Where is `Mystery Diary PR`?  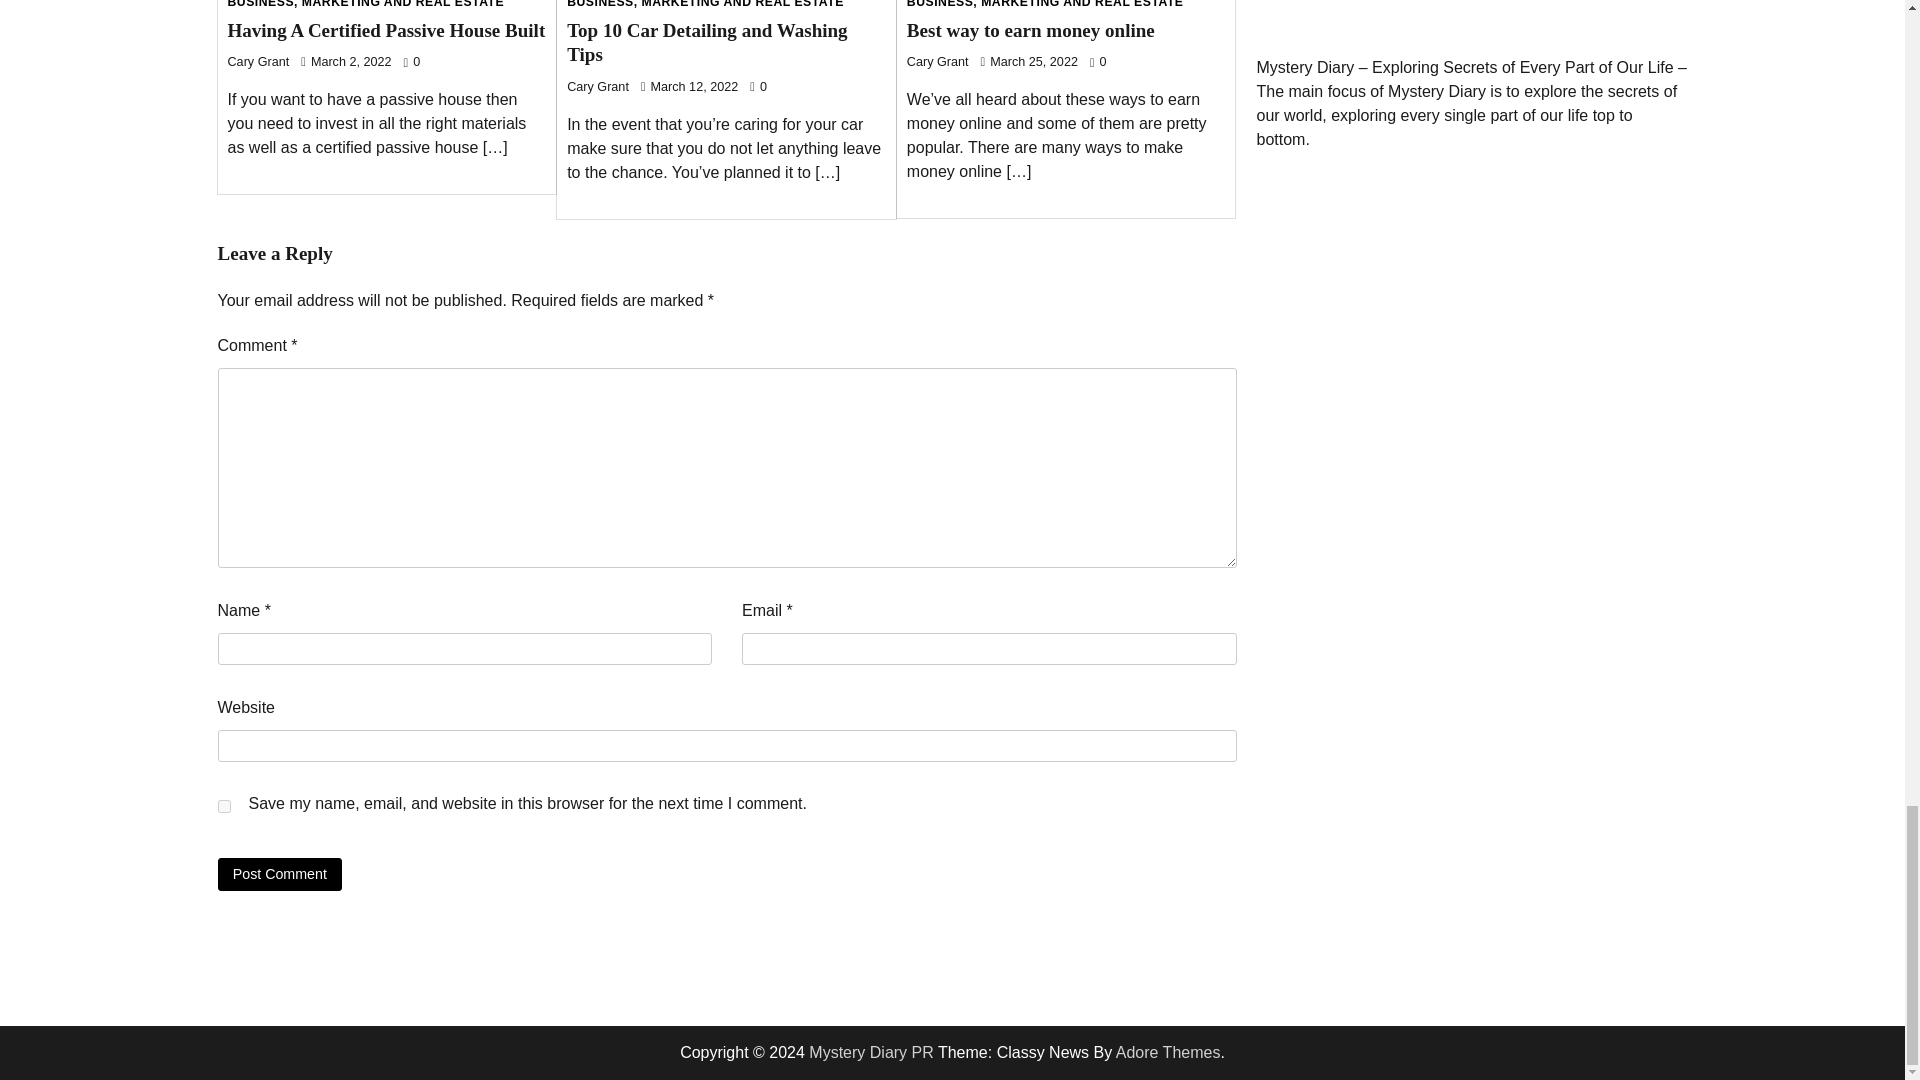
Mystery Diary PR is located at coordinates (870, 1052).